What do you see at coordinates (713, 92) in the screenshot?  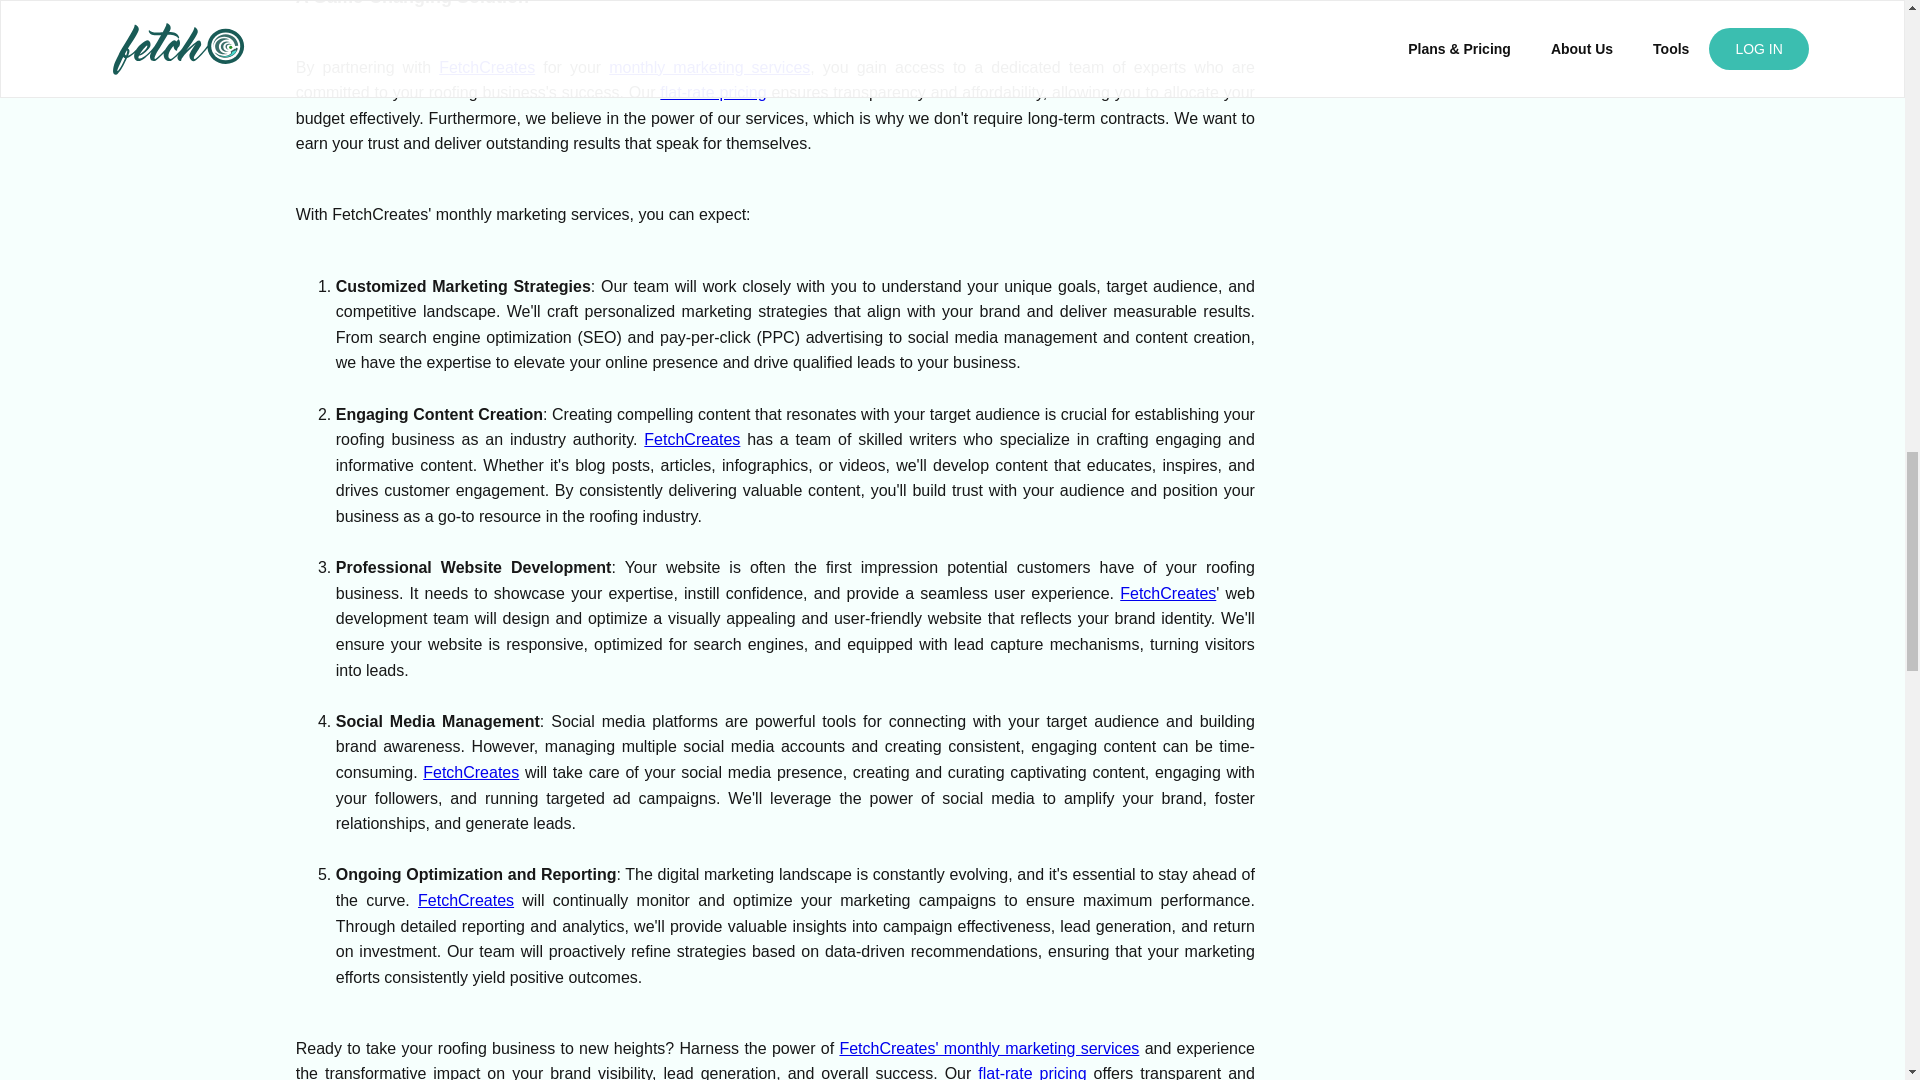 I see `flat-rate pricing` at bounding box center [713, 92].